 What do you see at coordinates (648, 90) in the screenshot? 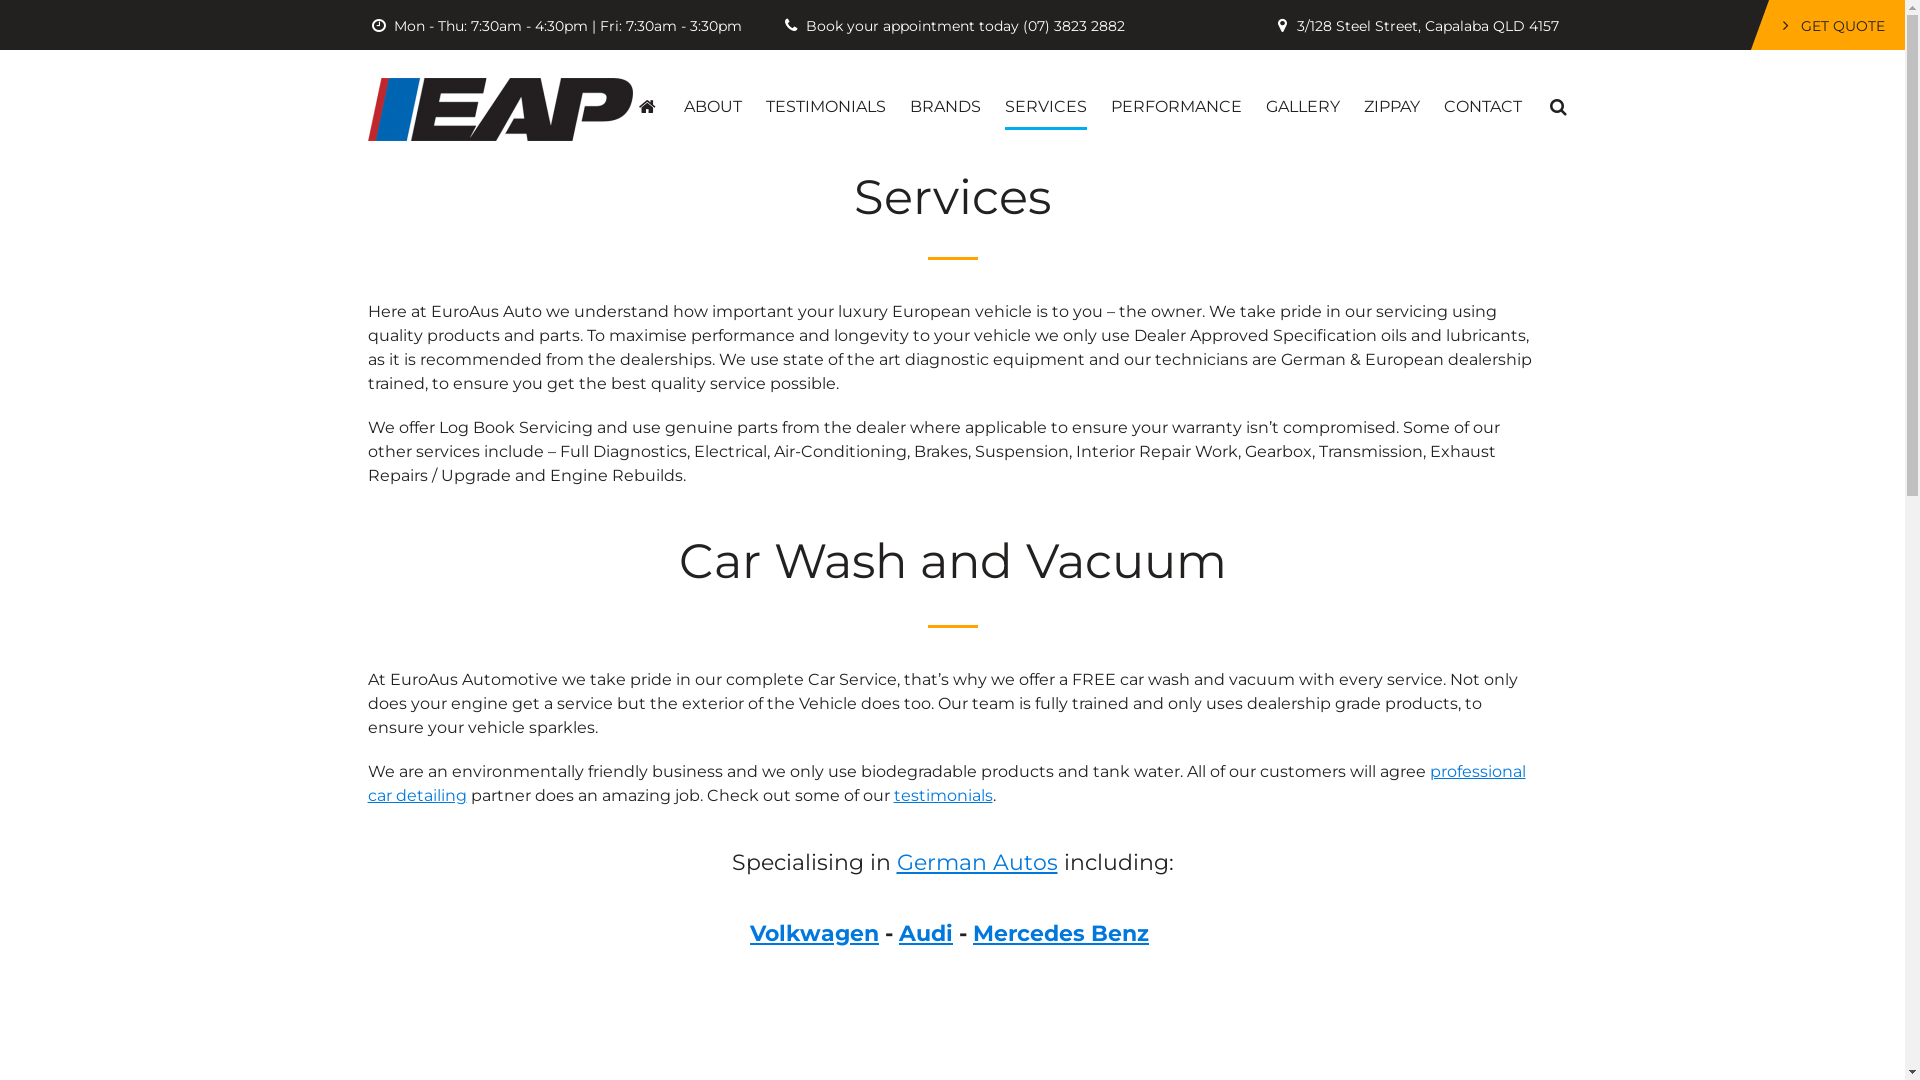
I see `Home` at bounding box center [648, 90].